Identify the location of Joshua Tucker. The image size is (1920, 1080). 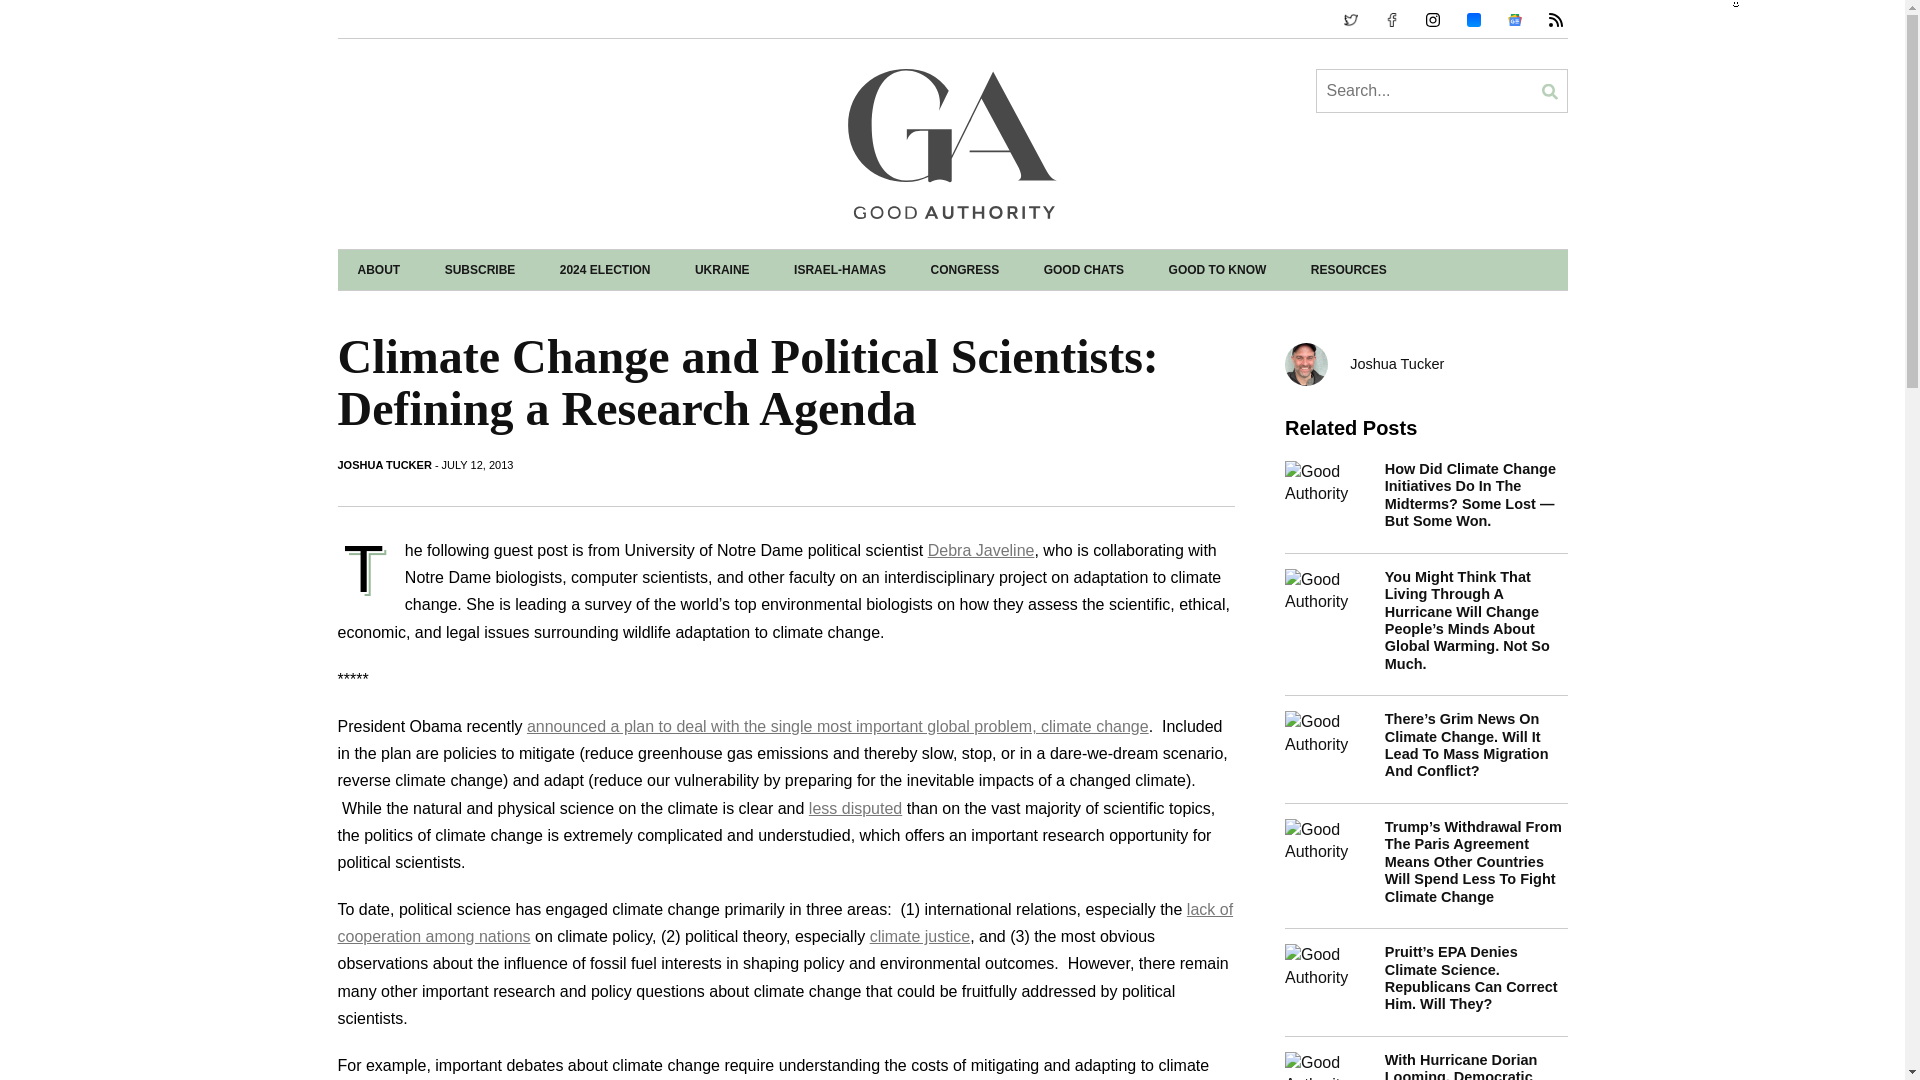
(1426, 364).